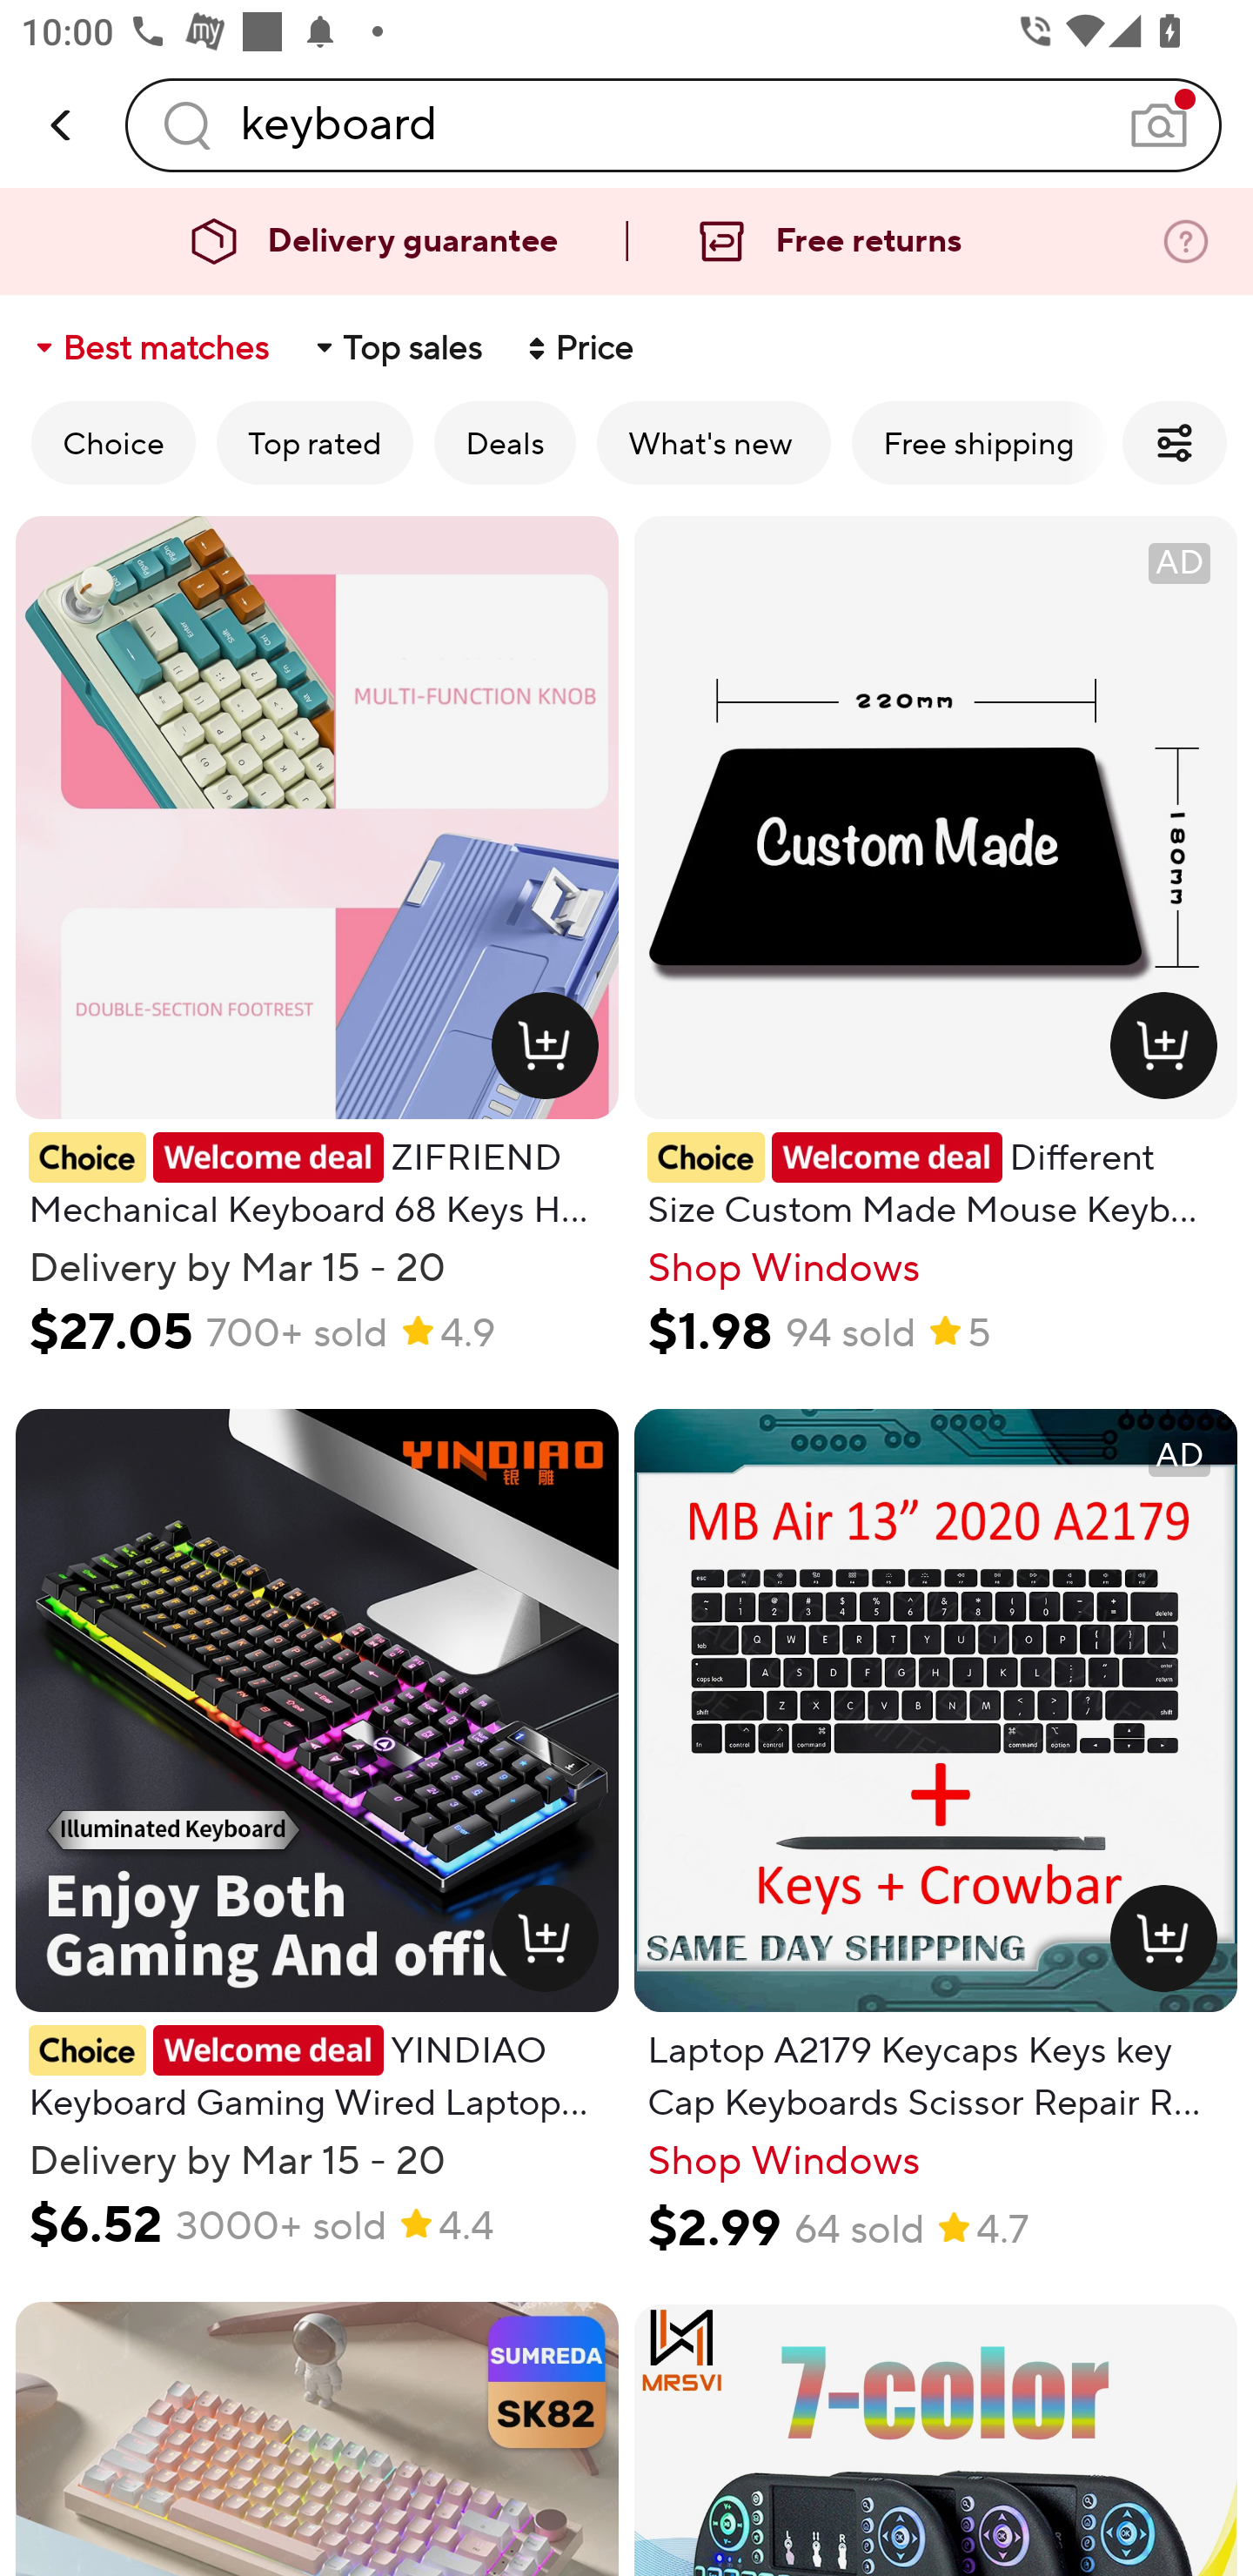  What do you see at coordinates (505, 442) in the screenshot?
I see `Deals` at bounding box center [505, 442].